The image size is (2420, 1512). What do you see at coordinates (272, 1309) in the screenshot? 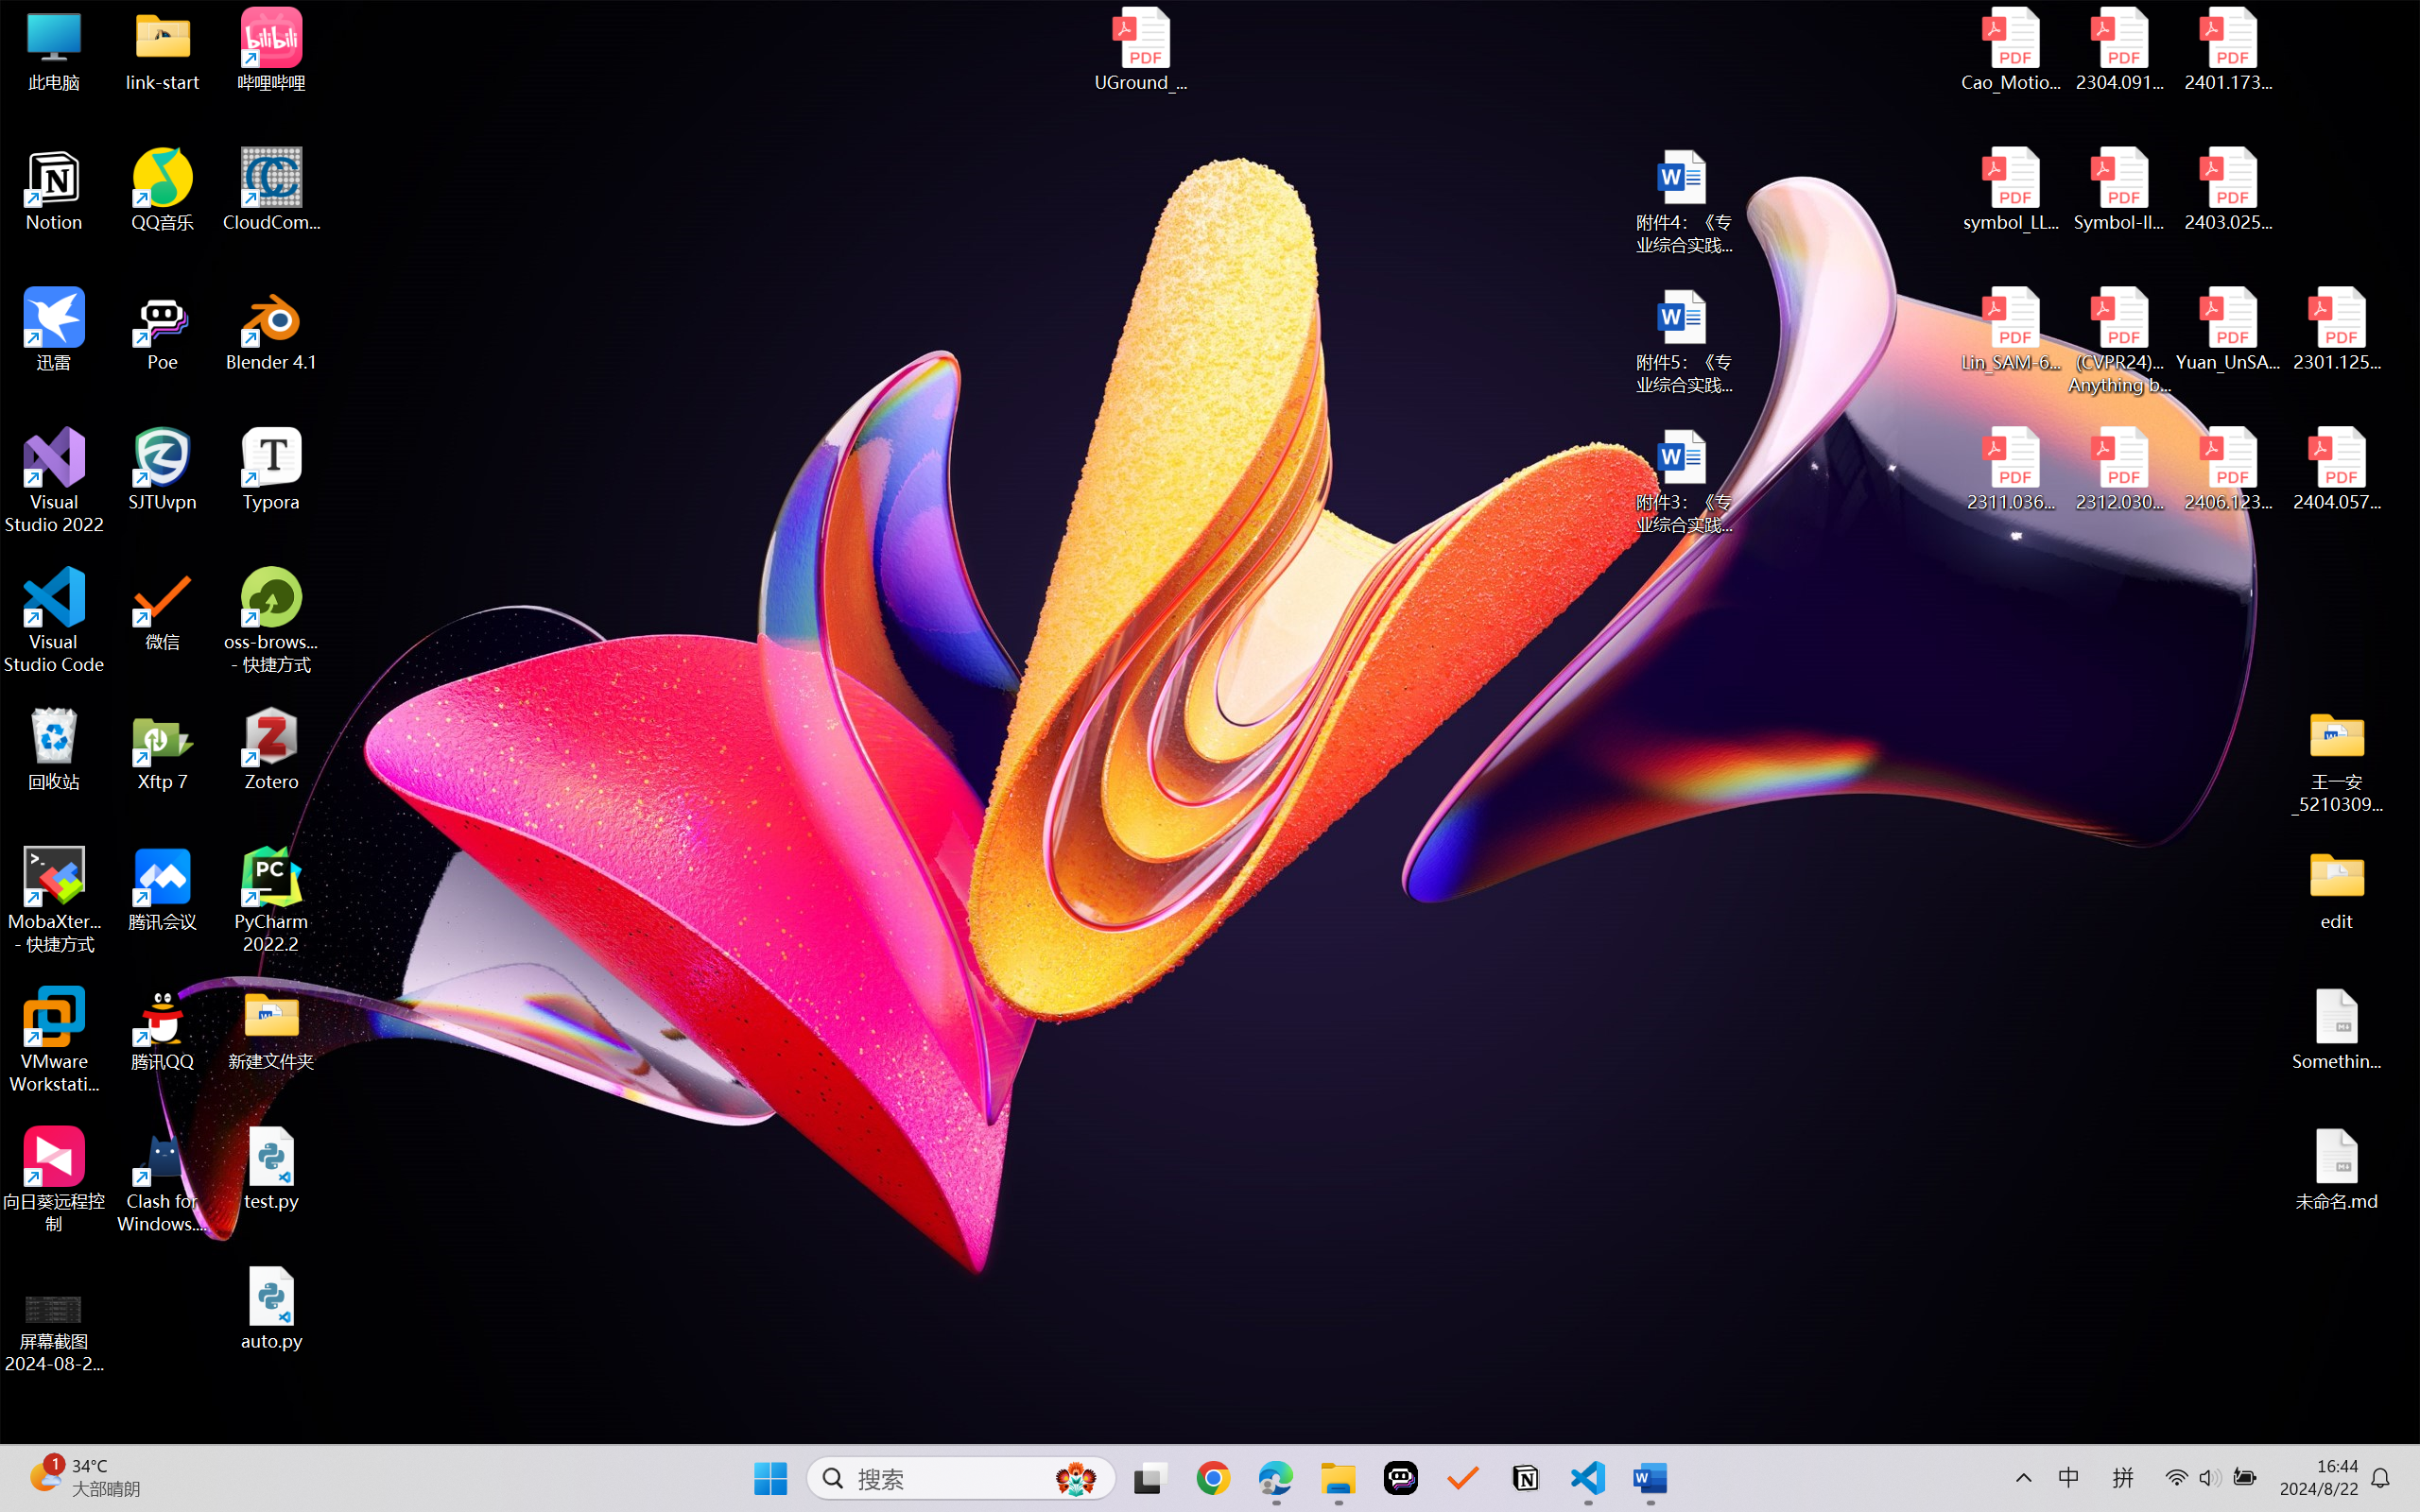
I see `auto.py` at bounding box center [272, 1309].